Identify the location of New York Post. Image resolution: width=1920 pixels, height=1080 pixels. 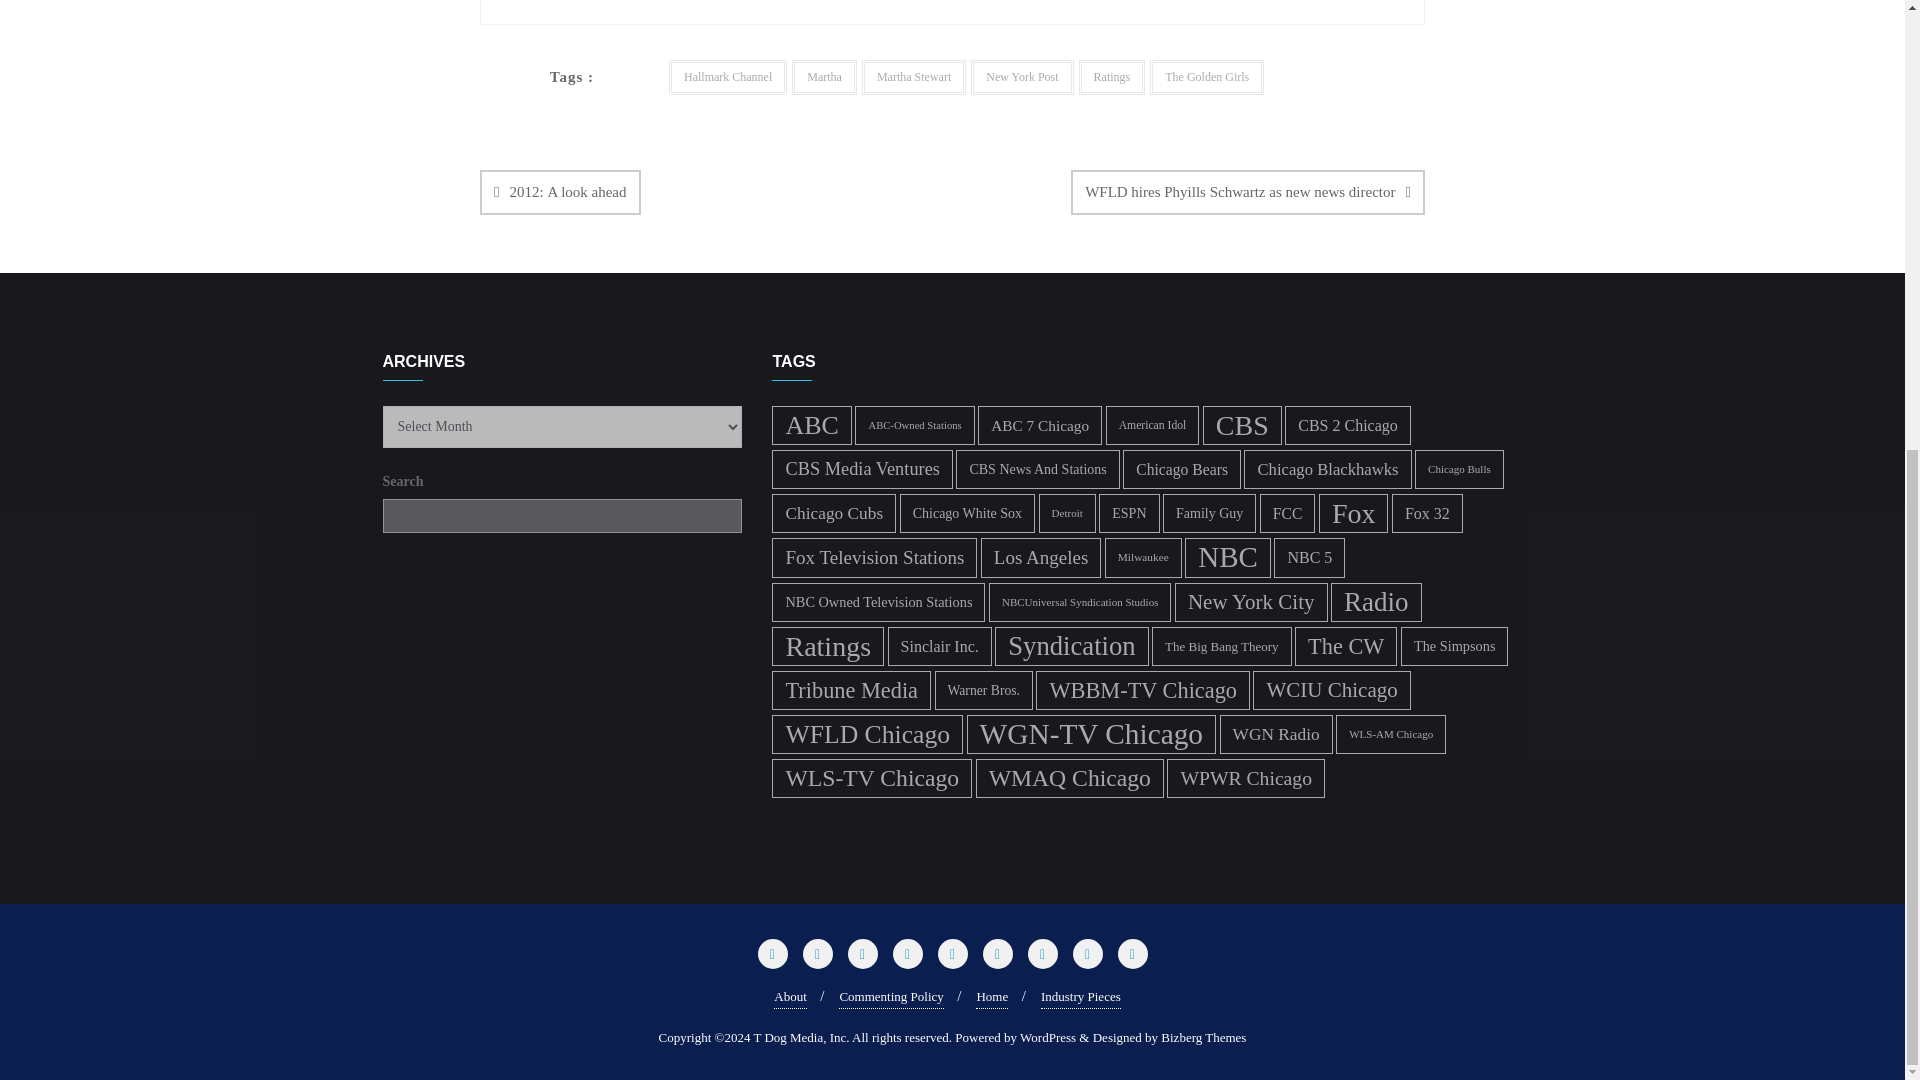
(1022, 78).